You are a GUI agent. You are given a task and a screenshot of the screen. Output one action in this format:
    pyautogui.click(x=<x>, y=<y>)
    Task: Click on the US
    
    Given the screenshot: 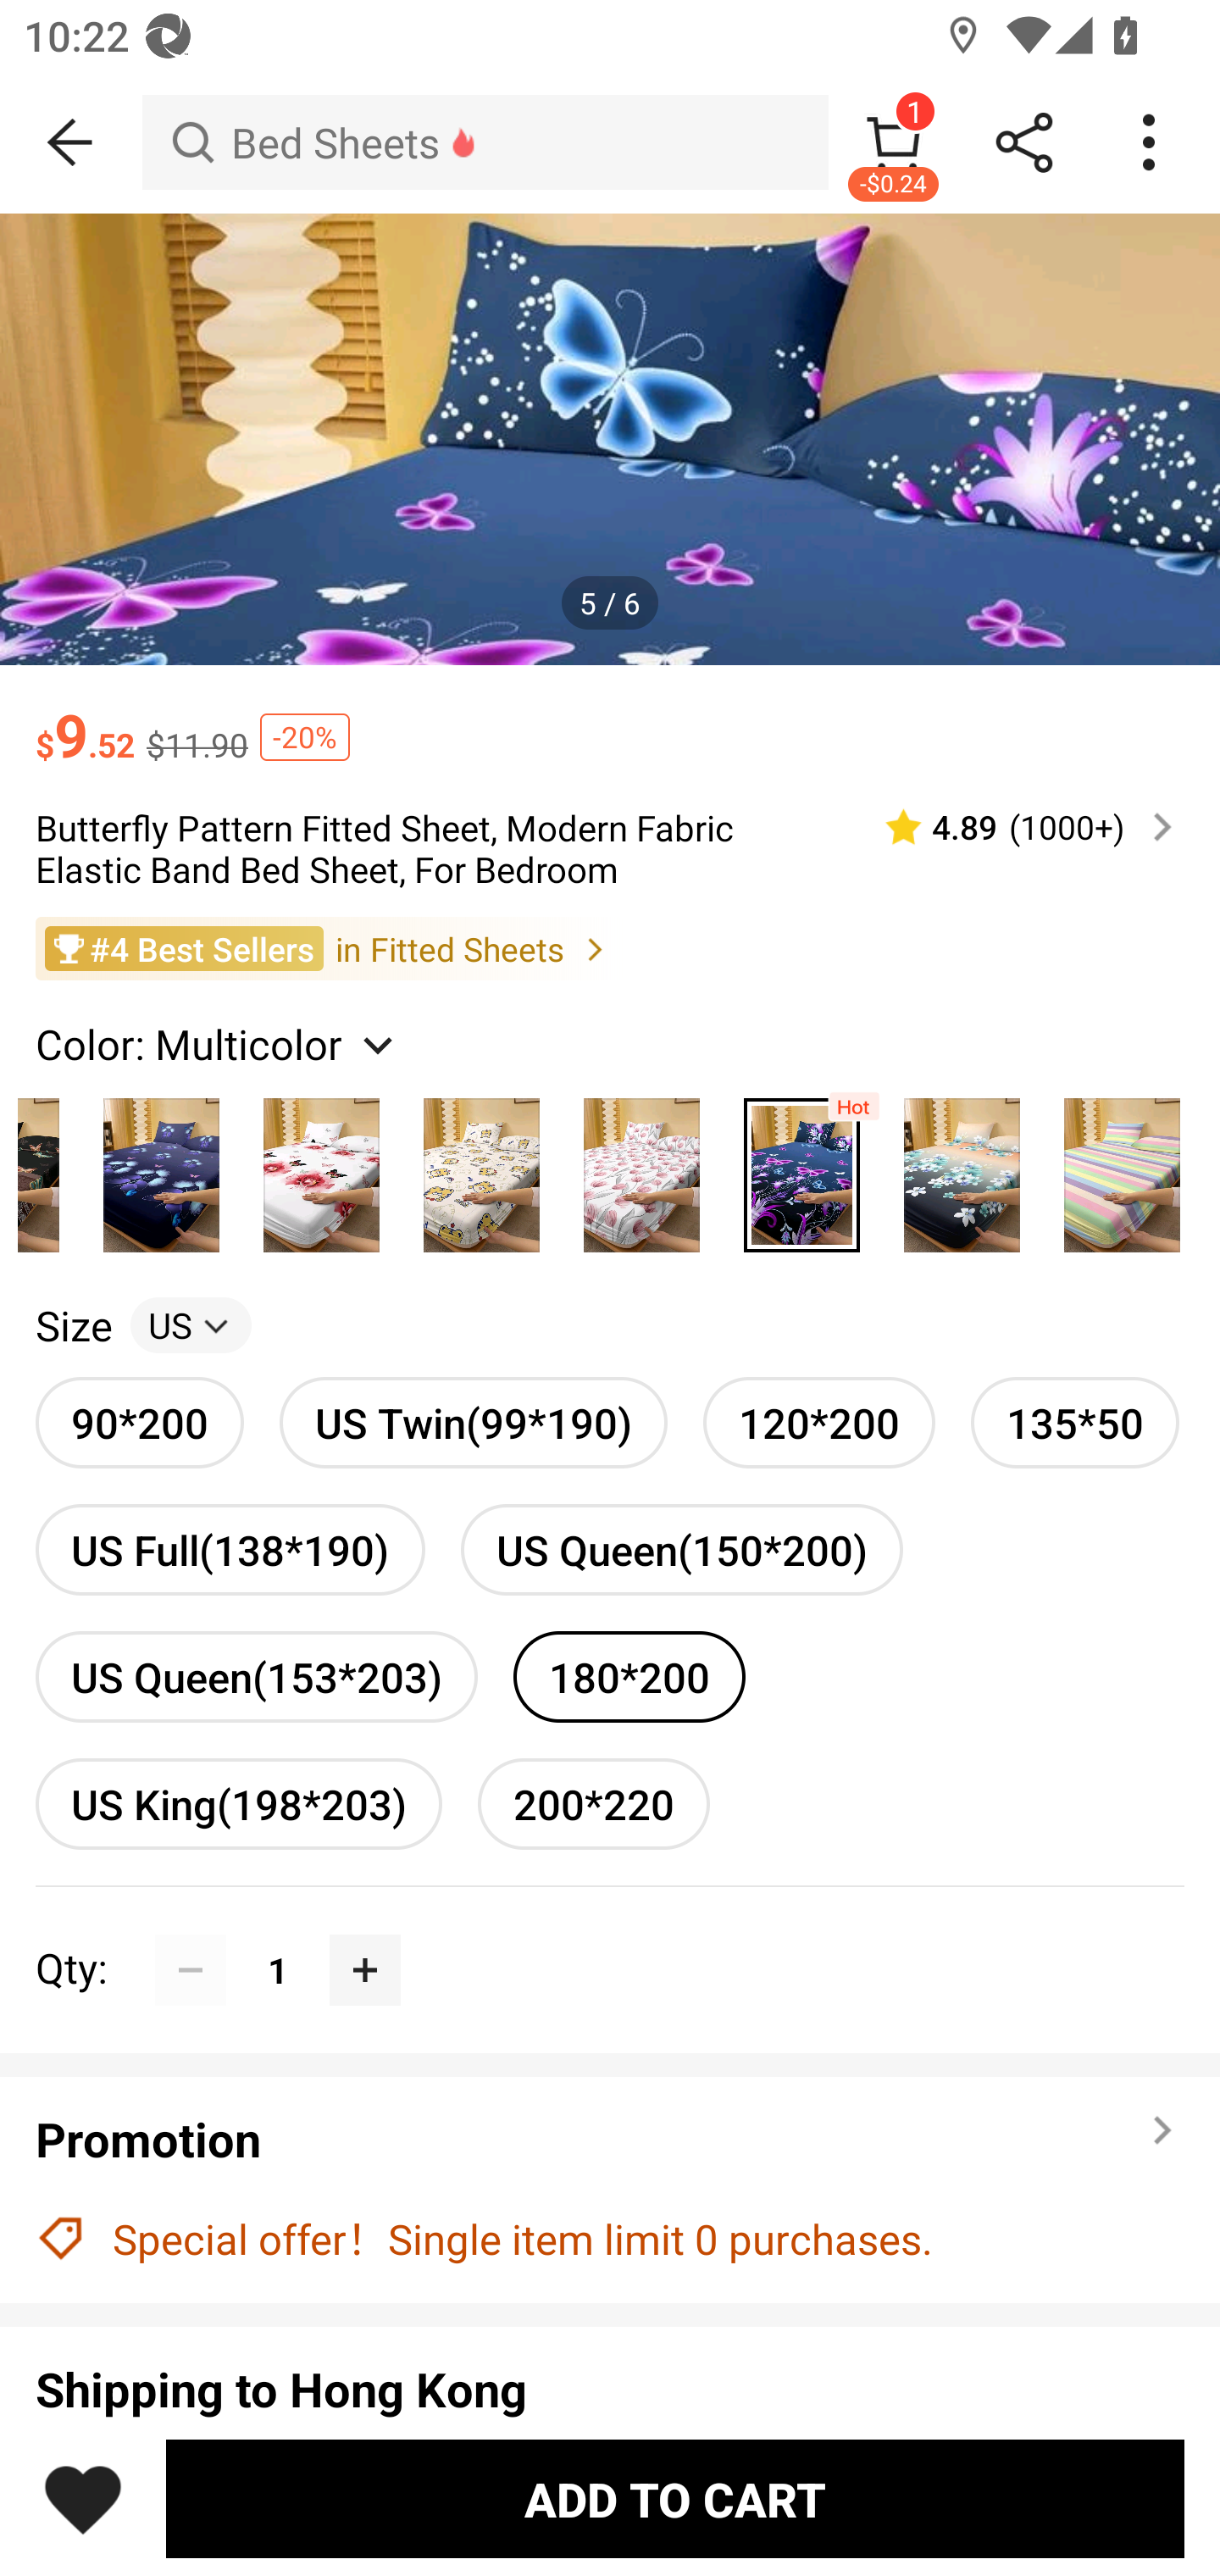 What is the action you would take?
    pyautogui.click(x=191, y=1325)
    